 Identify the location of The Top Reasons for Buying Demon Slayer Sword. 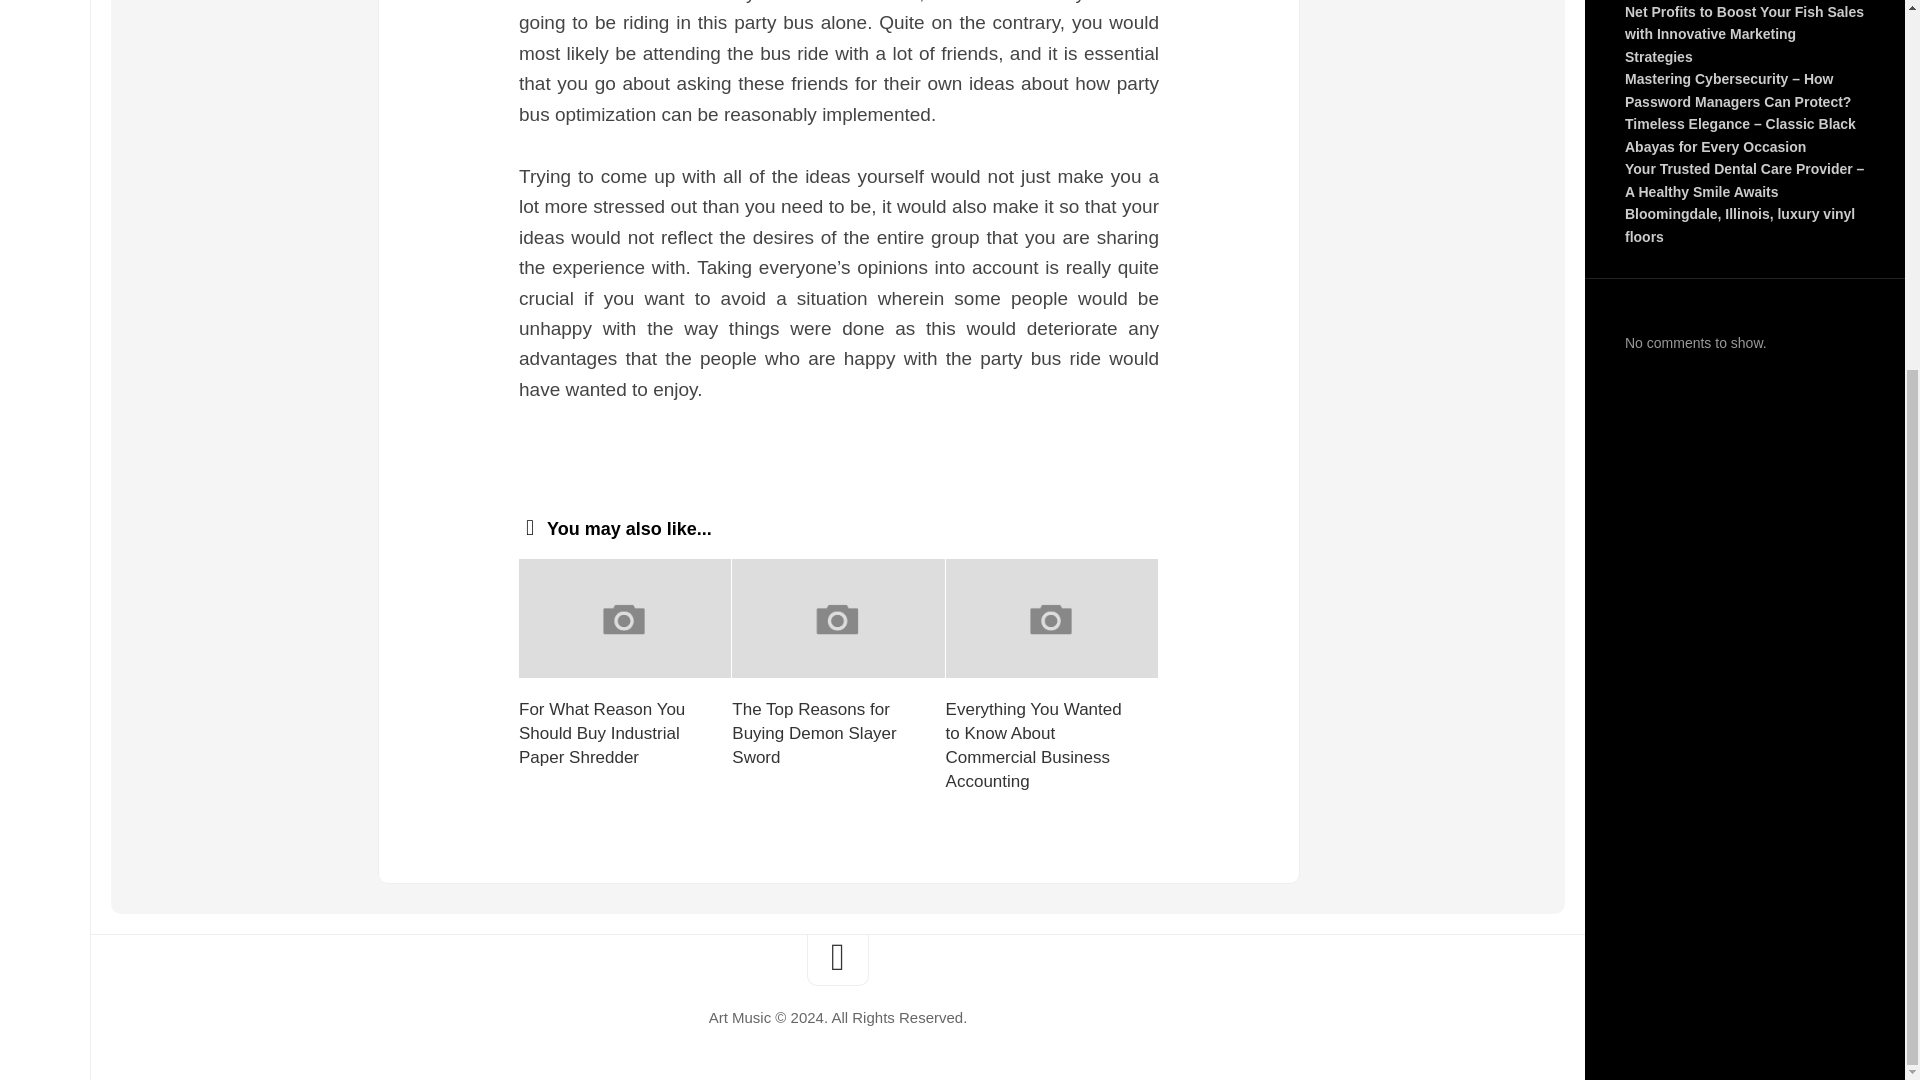
(814, 732).